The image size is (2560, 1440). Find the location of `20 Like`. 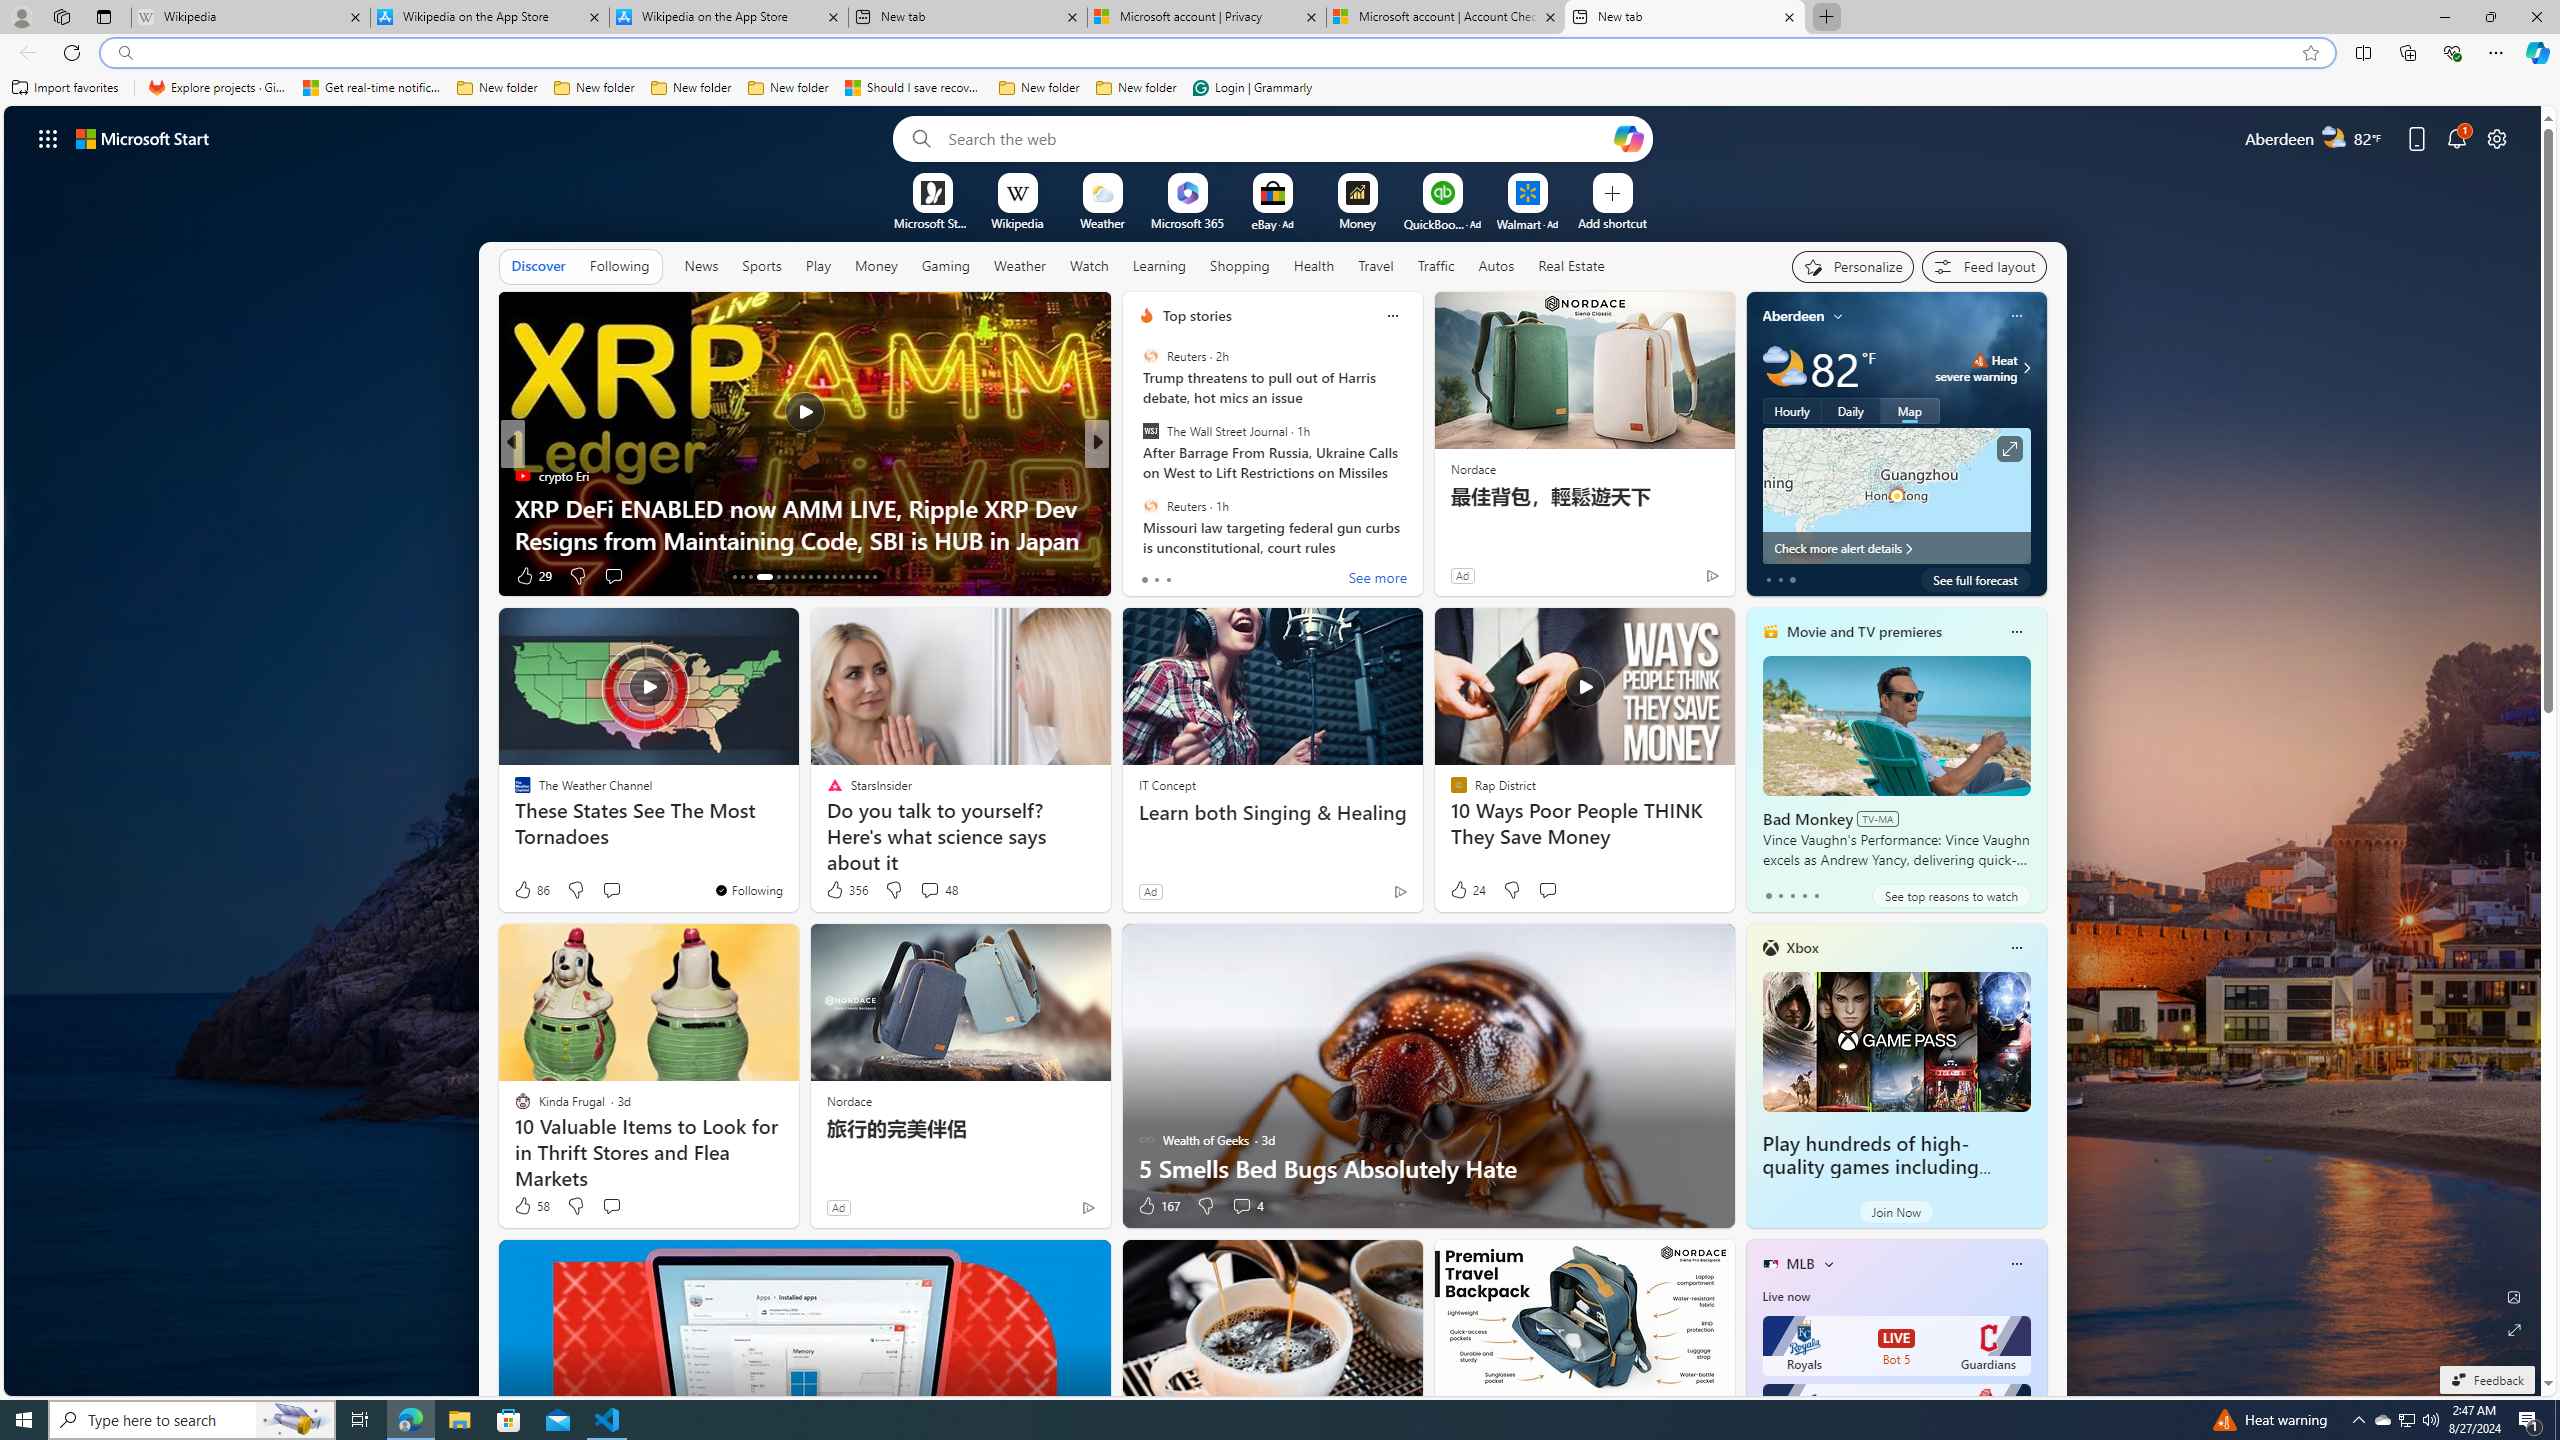

20 Like is located at coordinates (1148, 576).